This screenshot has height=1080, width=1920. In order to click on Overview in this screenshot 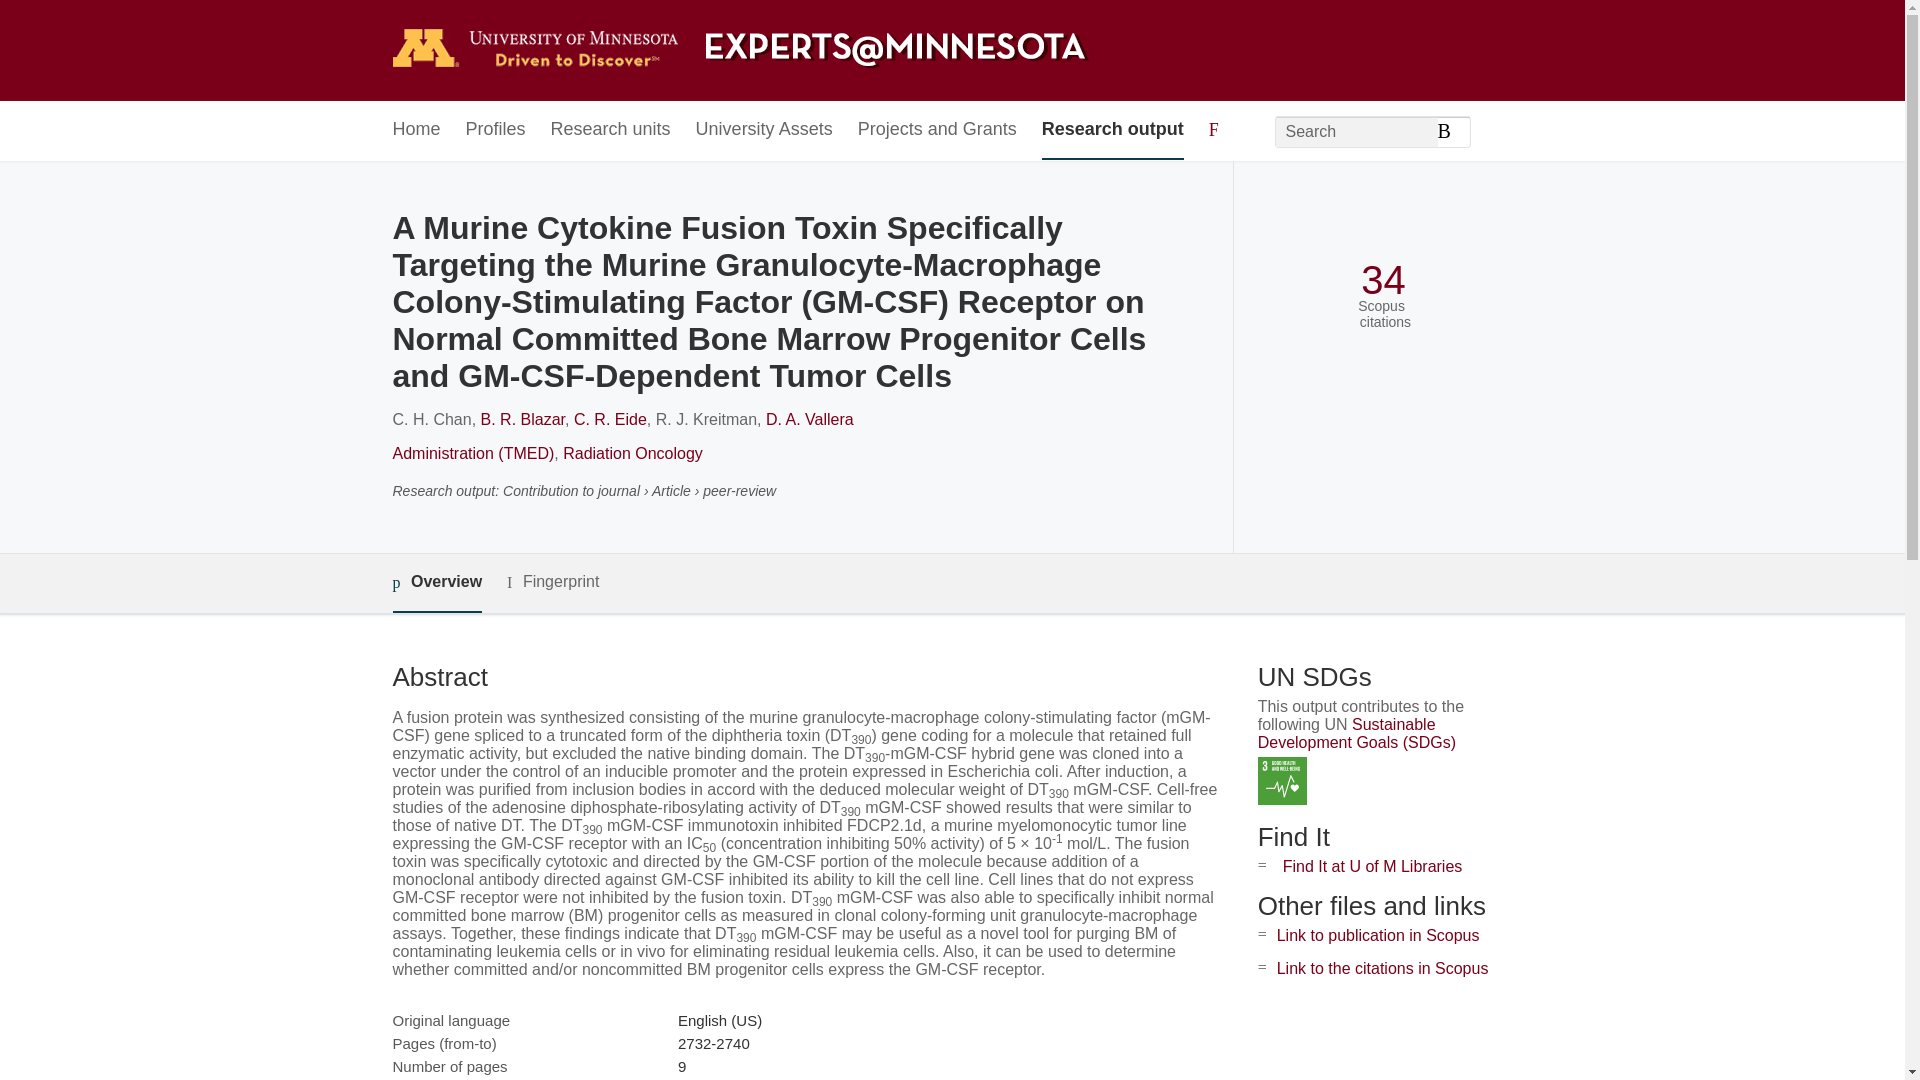, I will do `click(436, 584)`.